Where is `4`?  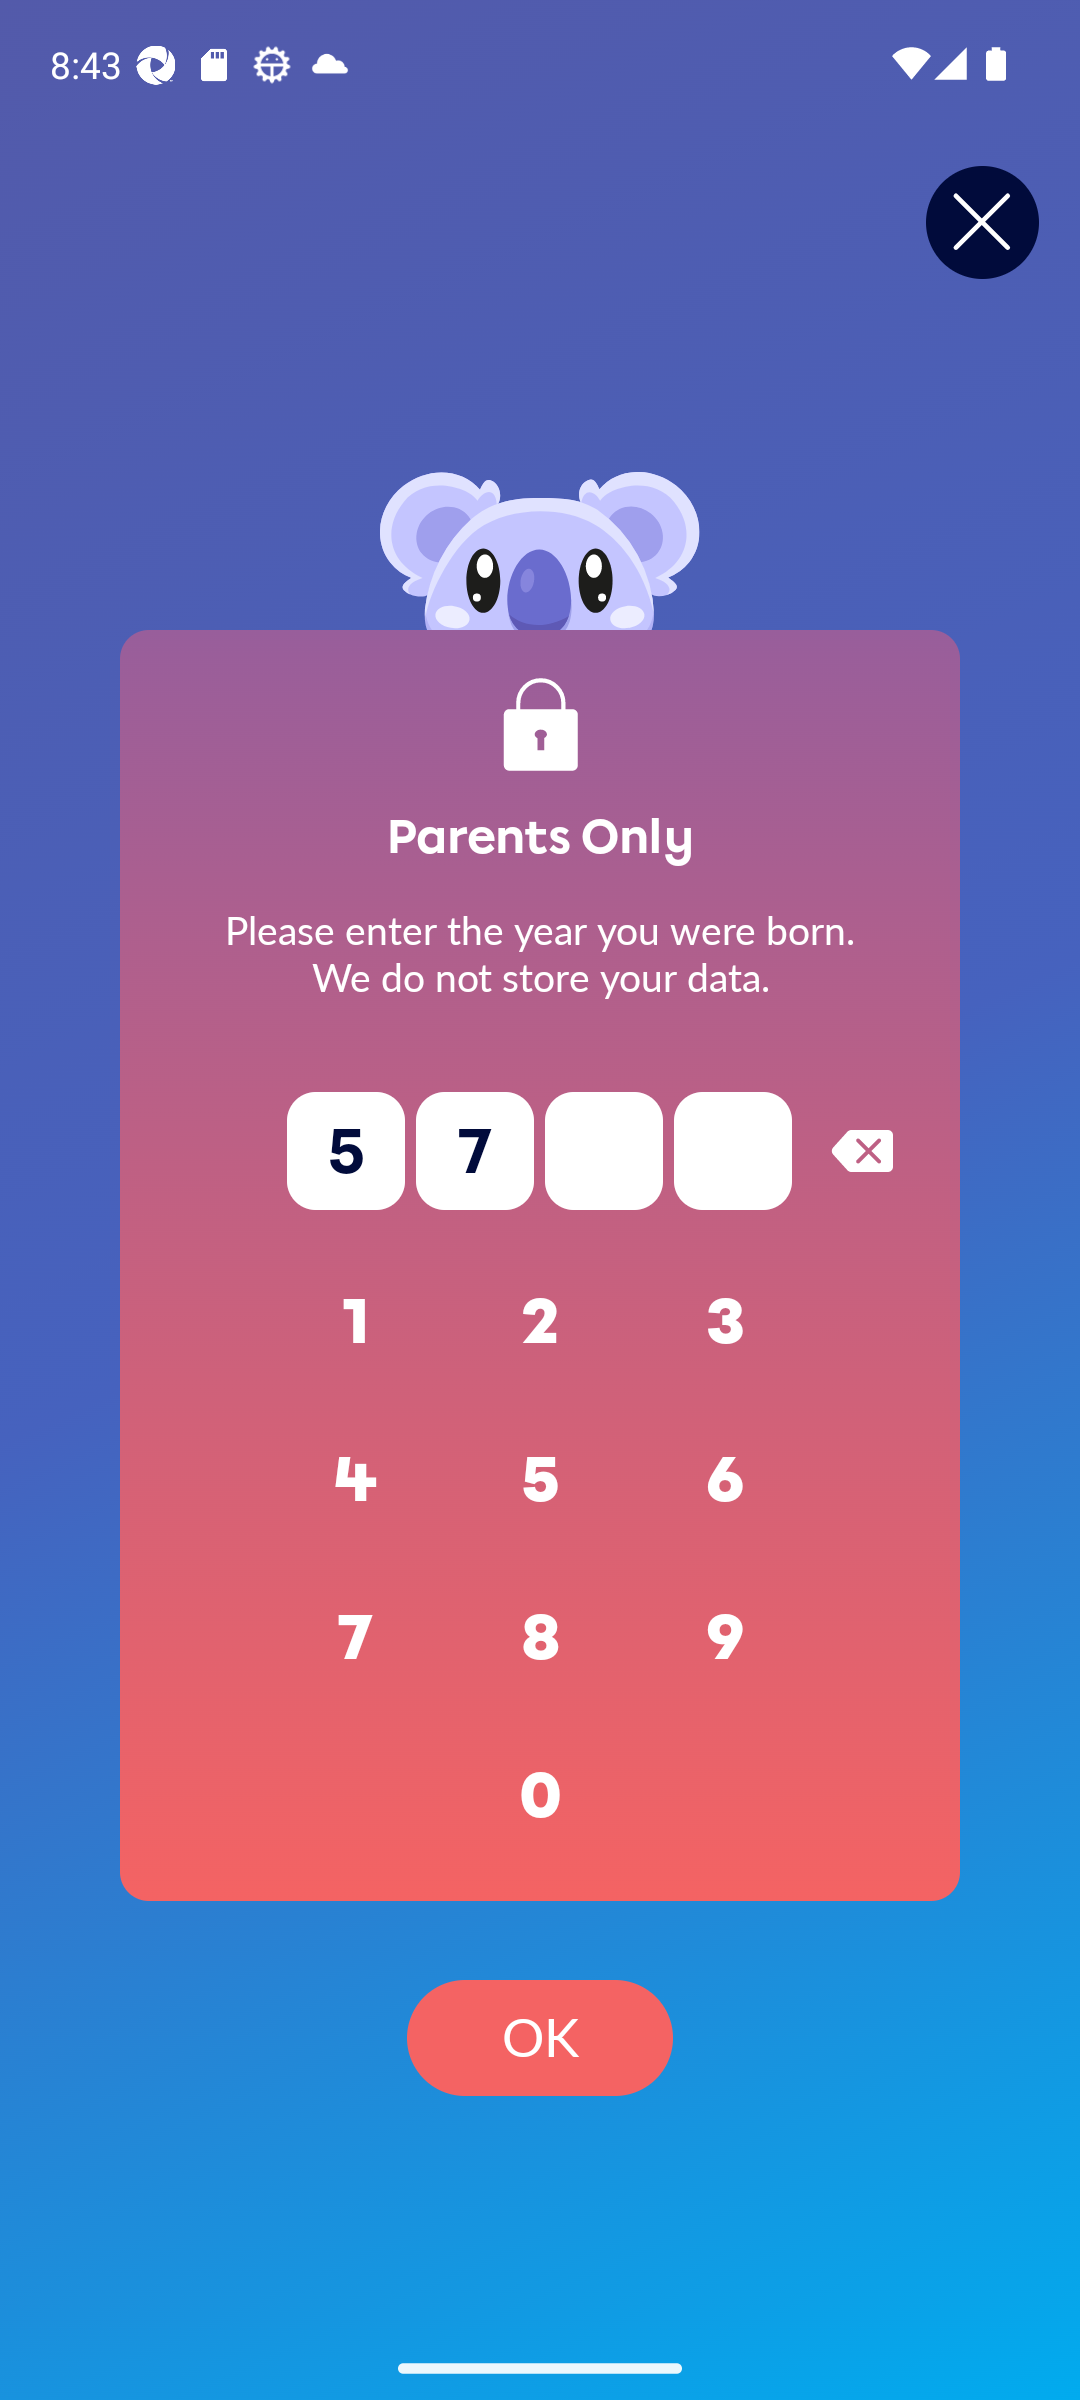
4 is located at coordinates (356, 1480).